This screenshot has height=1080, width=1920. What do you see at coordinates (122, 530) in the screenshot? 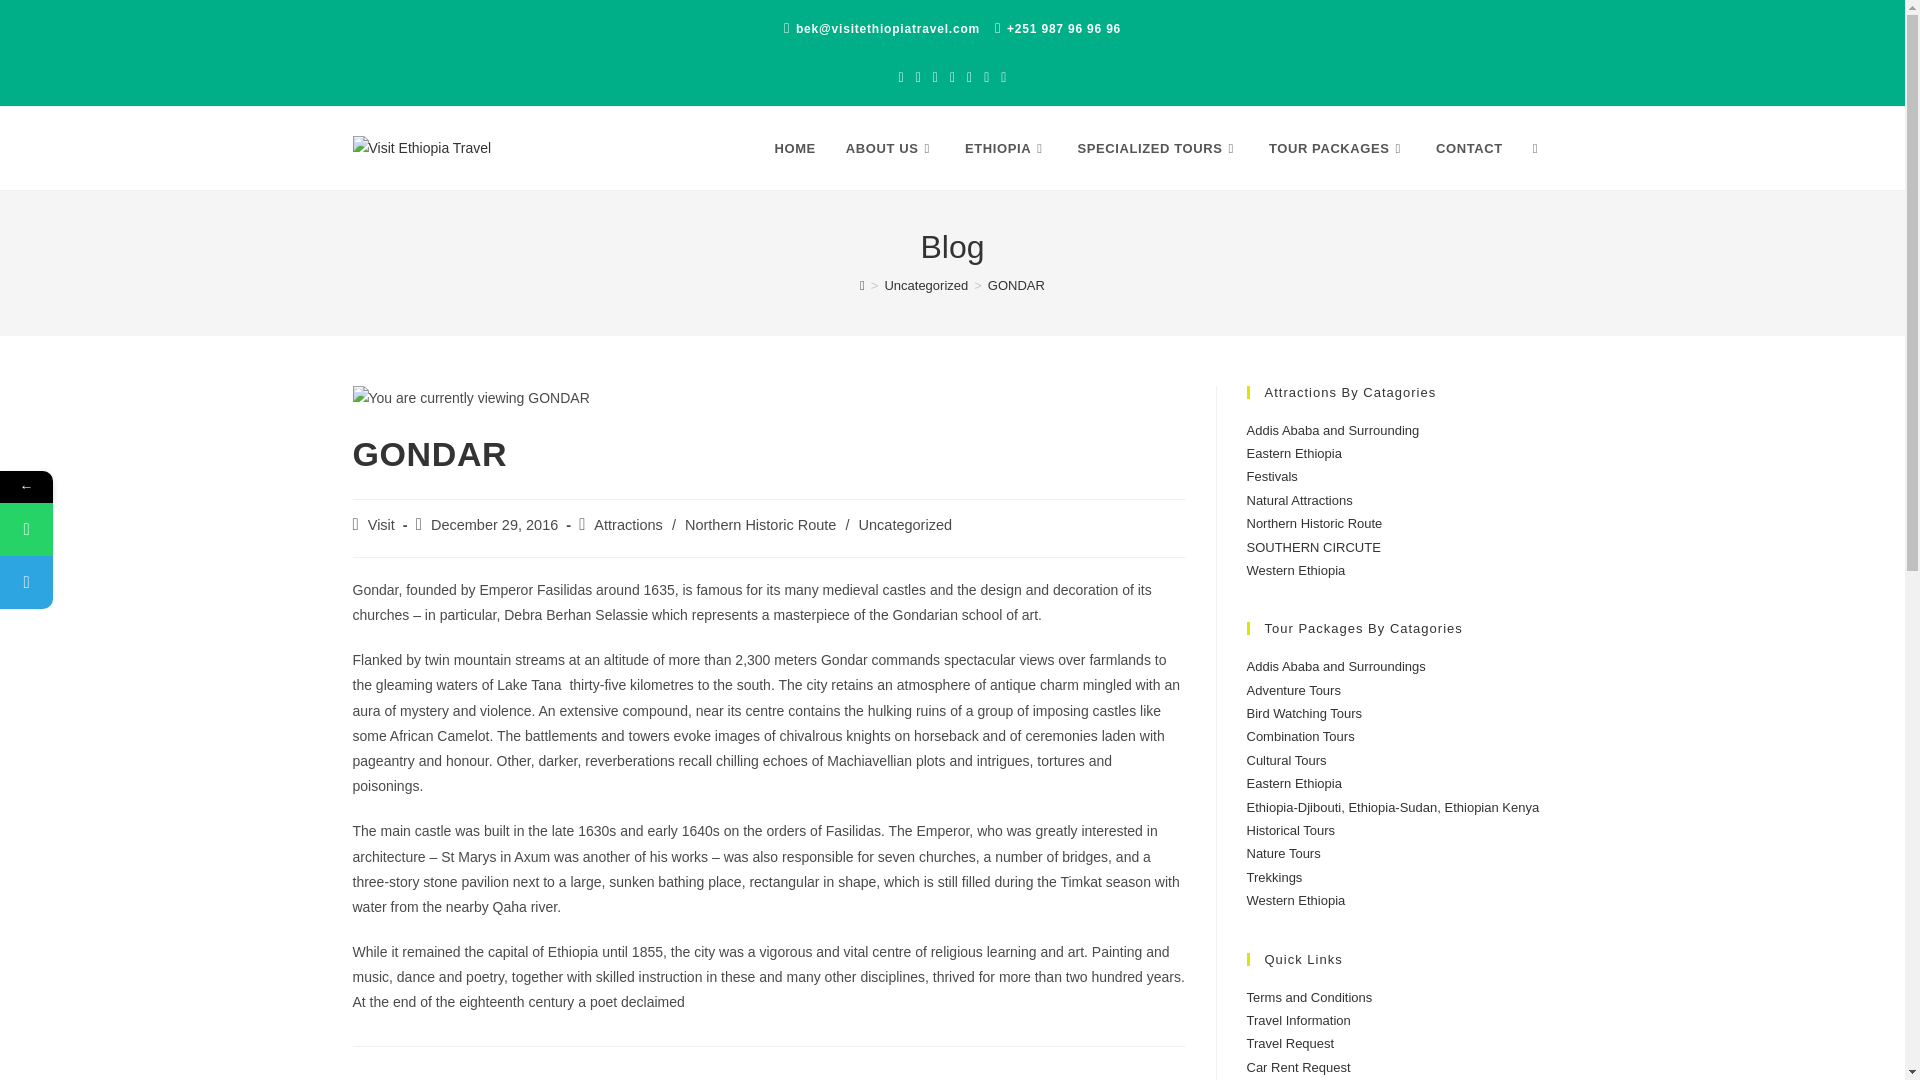
I see `WhatsApp` at bounding box center [122, 530].